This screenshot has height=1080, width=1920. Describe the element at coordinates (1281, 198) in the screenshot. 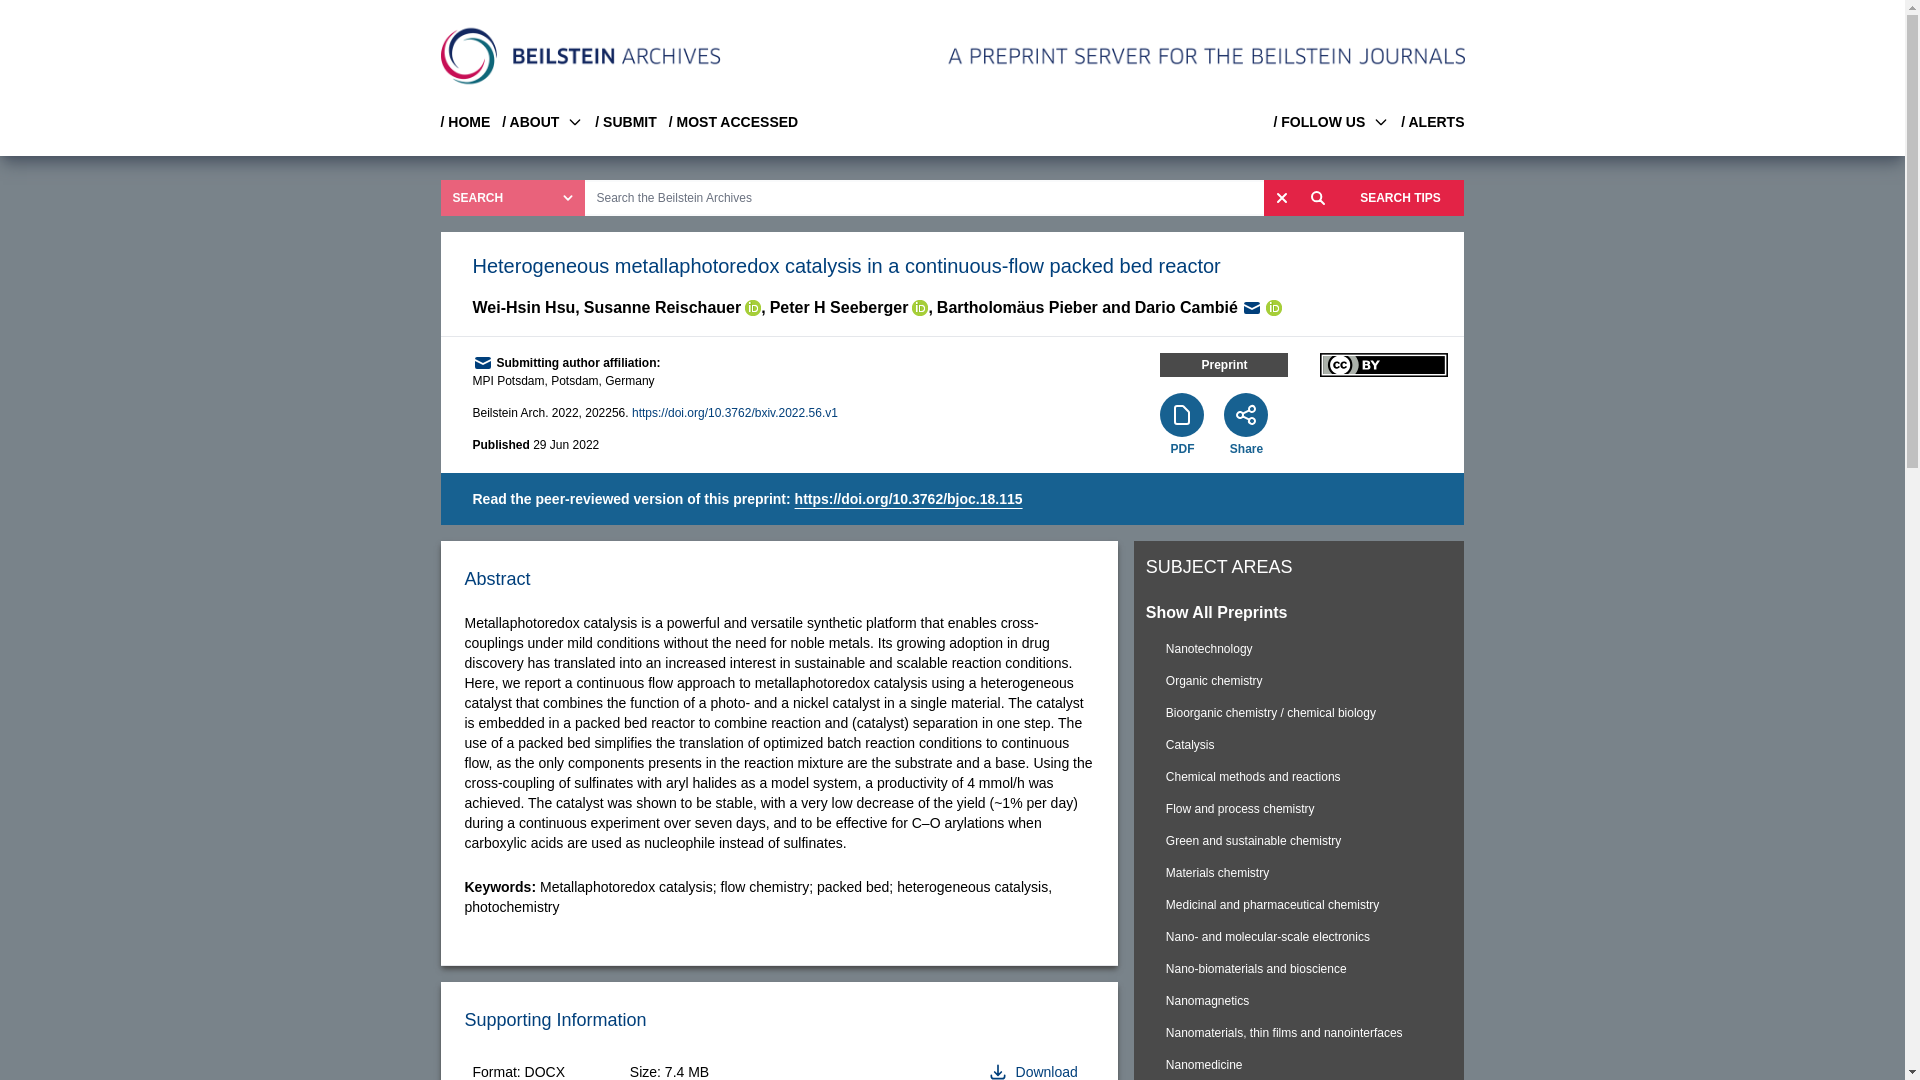

I see `Clear` at that location.